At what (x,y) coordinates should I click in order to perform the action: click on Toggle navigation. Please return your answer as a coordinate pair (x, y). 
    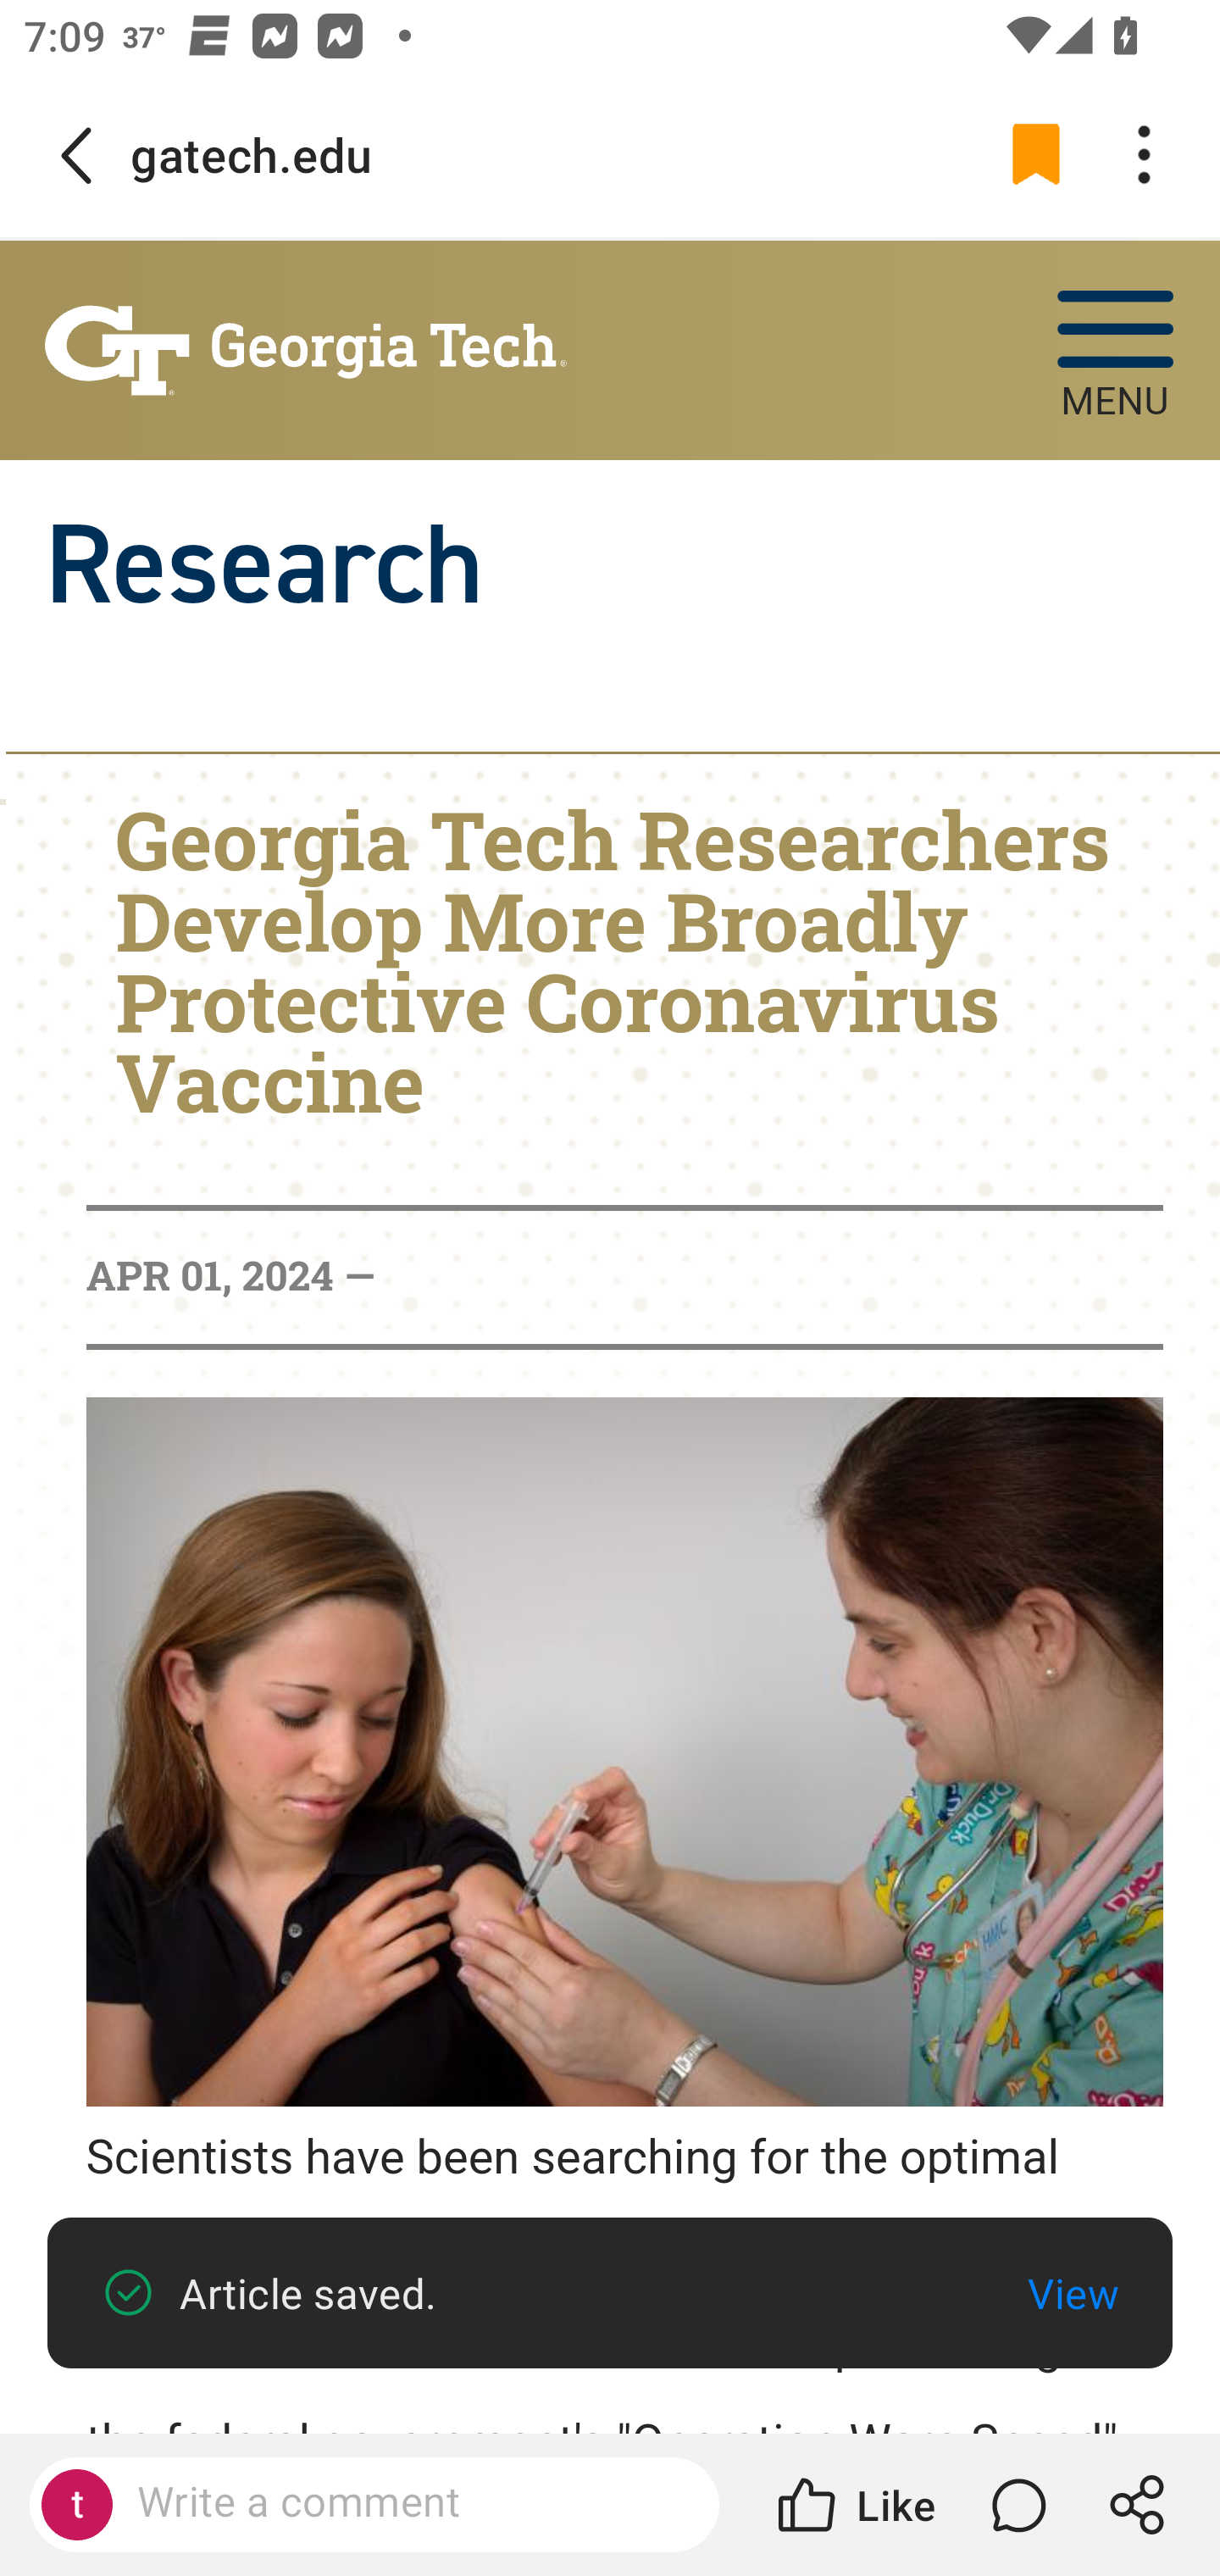
    Looking at the image, I should click on (1115, 333).